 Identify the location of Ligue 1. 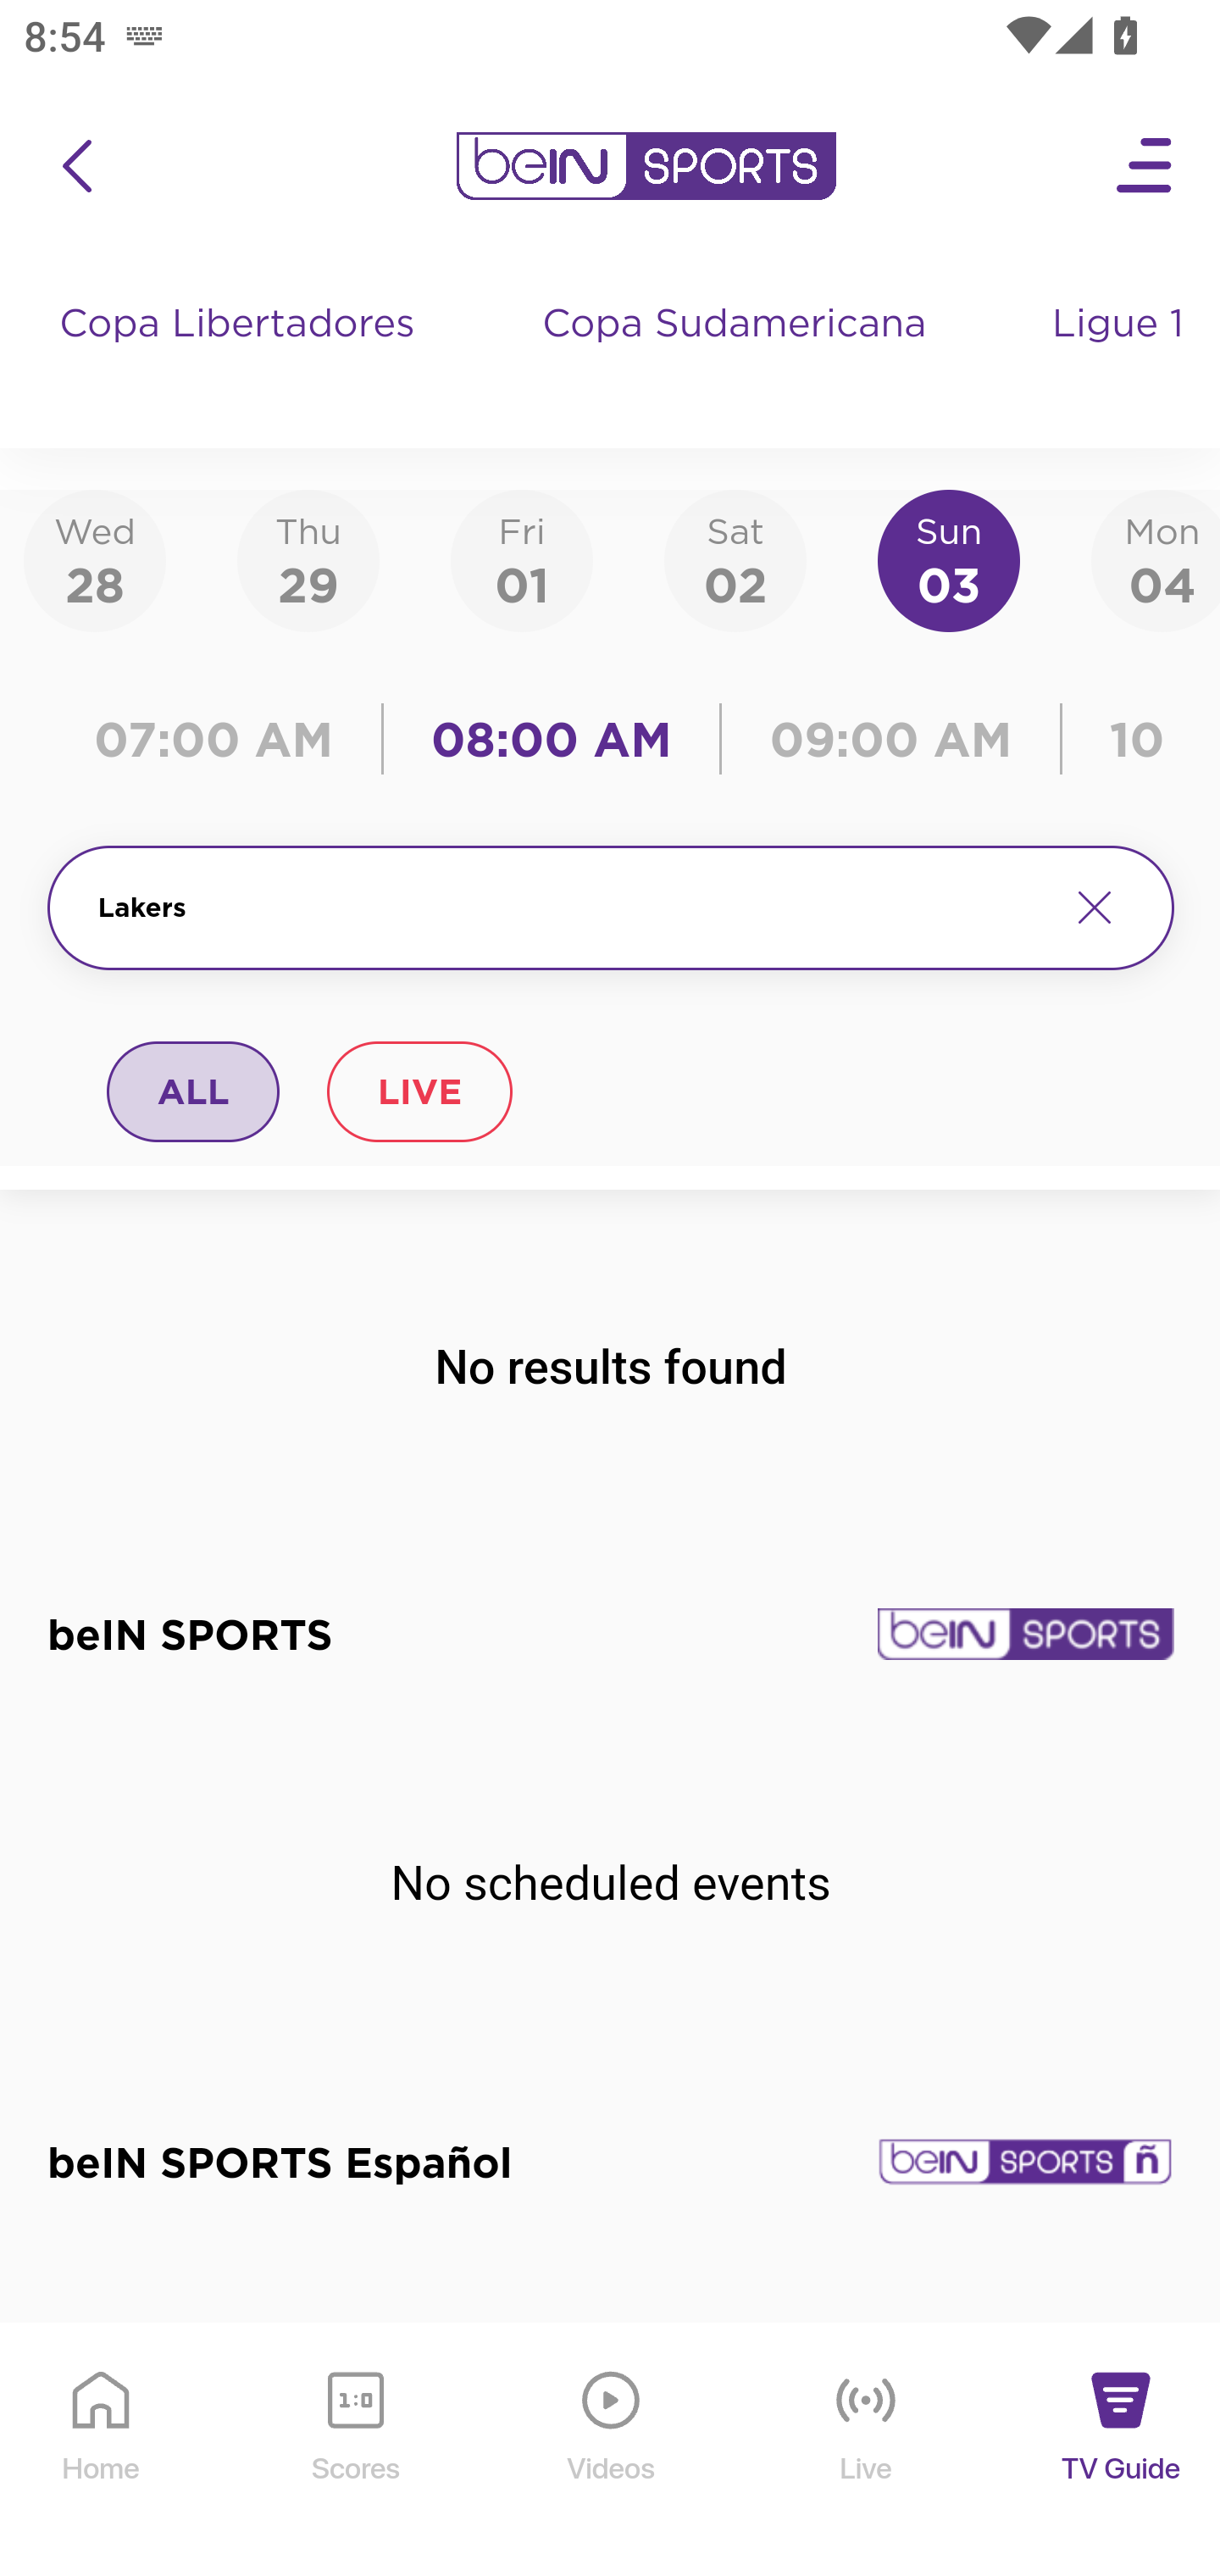
(1121, 356).